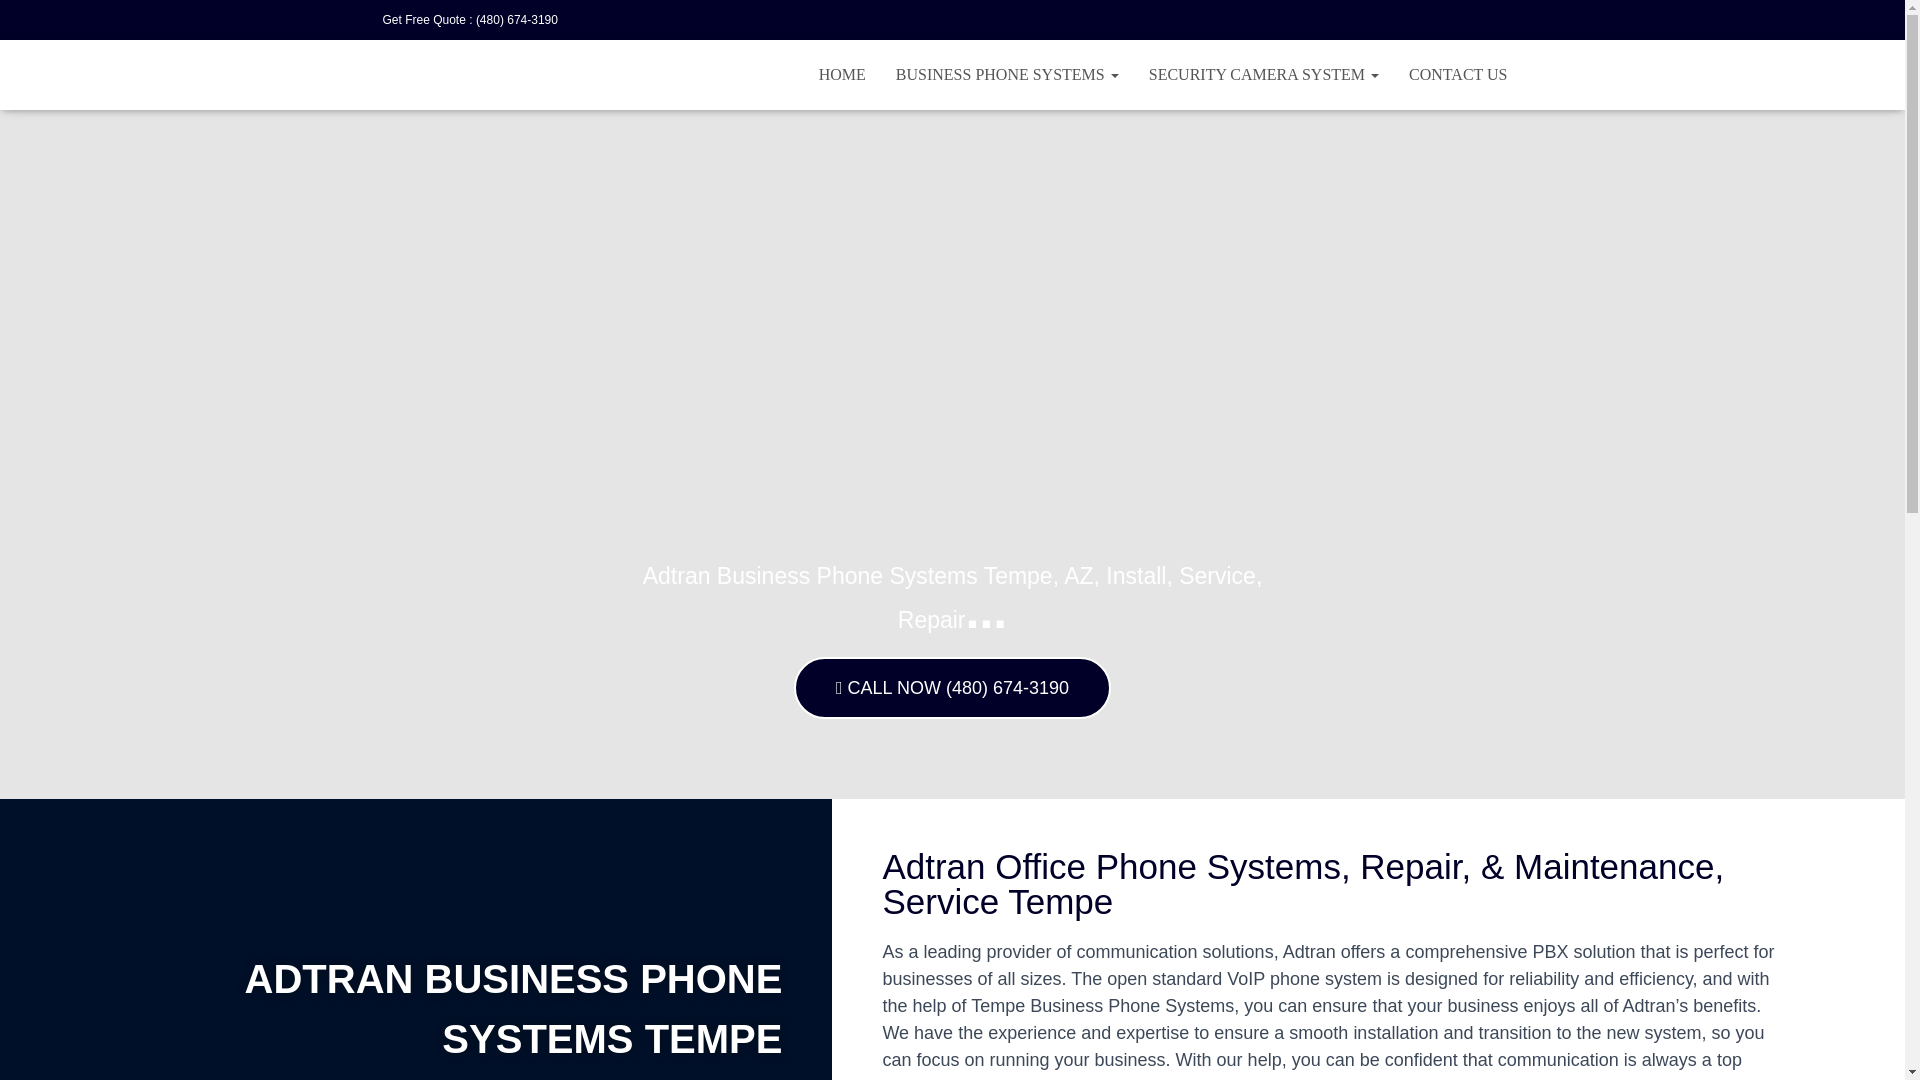 Image resolution: width=1920 pixels, height=1080 pixels. I want to click on CONTACT US, so click(1458, 74).